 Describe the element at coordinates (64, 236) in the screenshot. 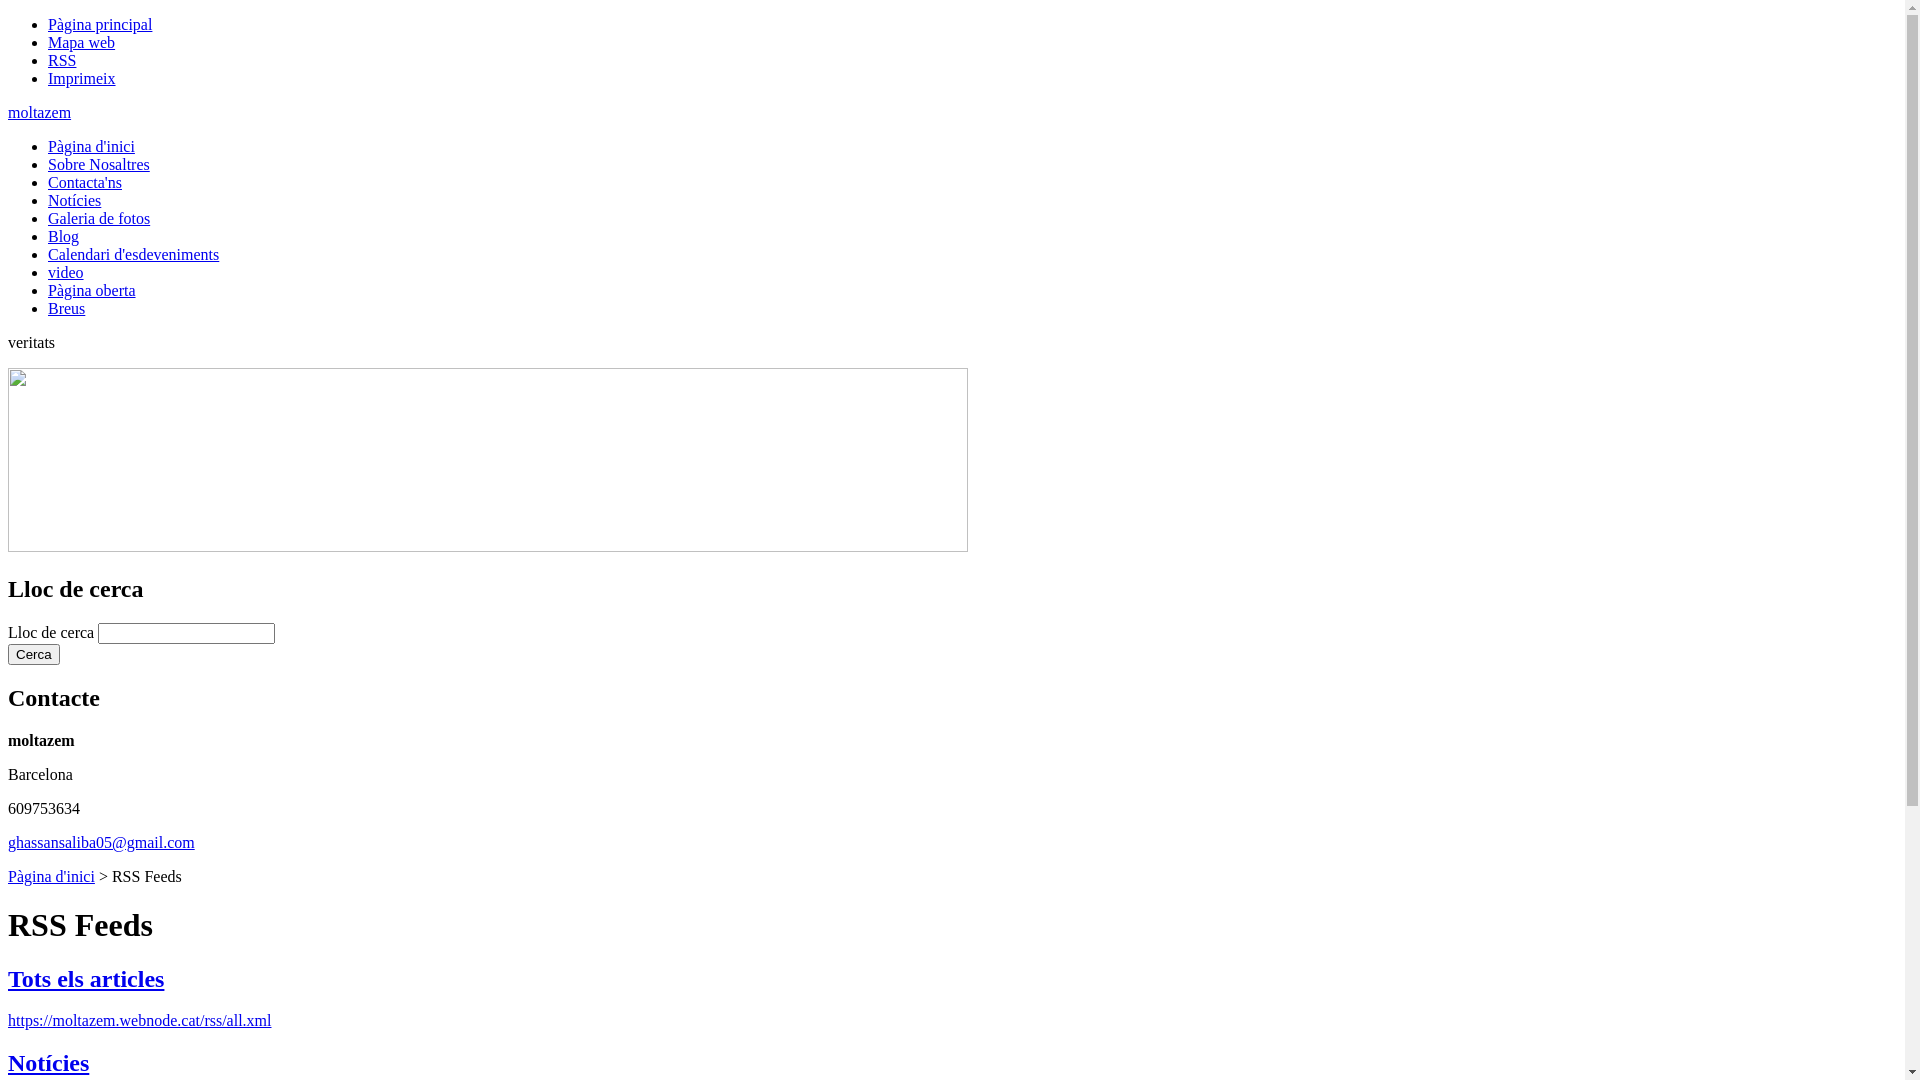

I see `Blog` at that location.